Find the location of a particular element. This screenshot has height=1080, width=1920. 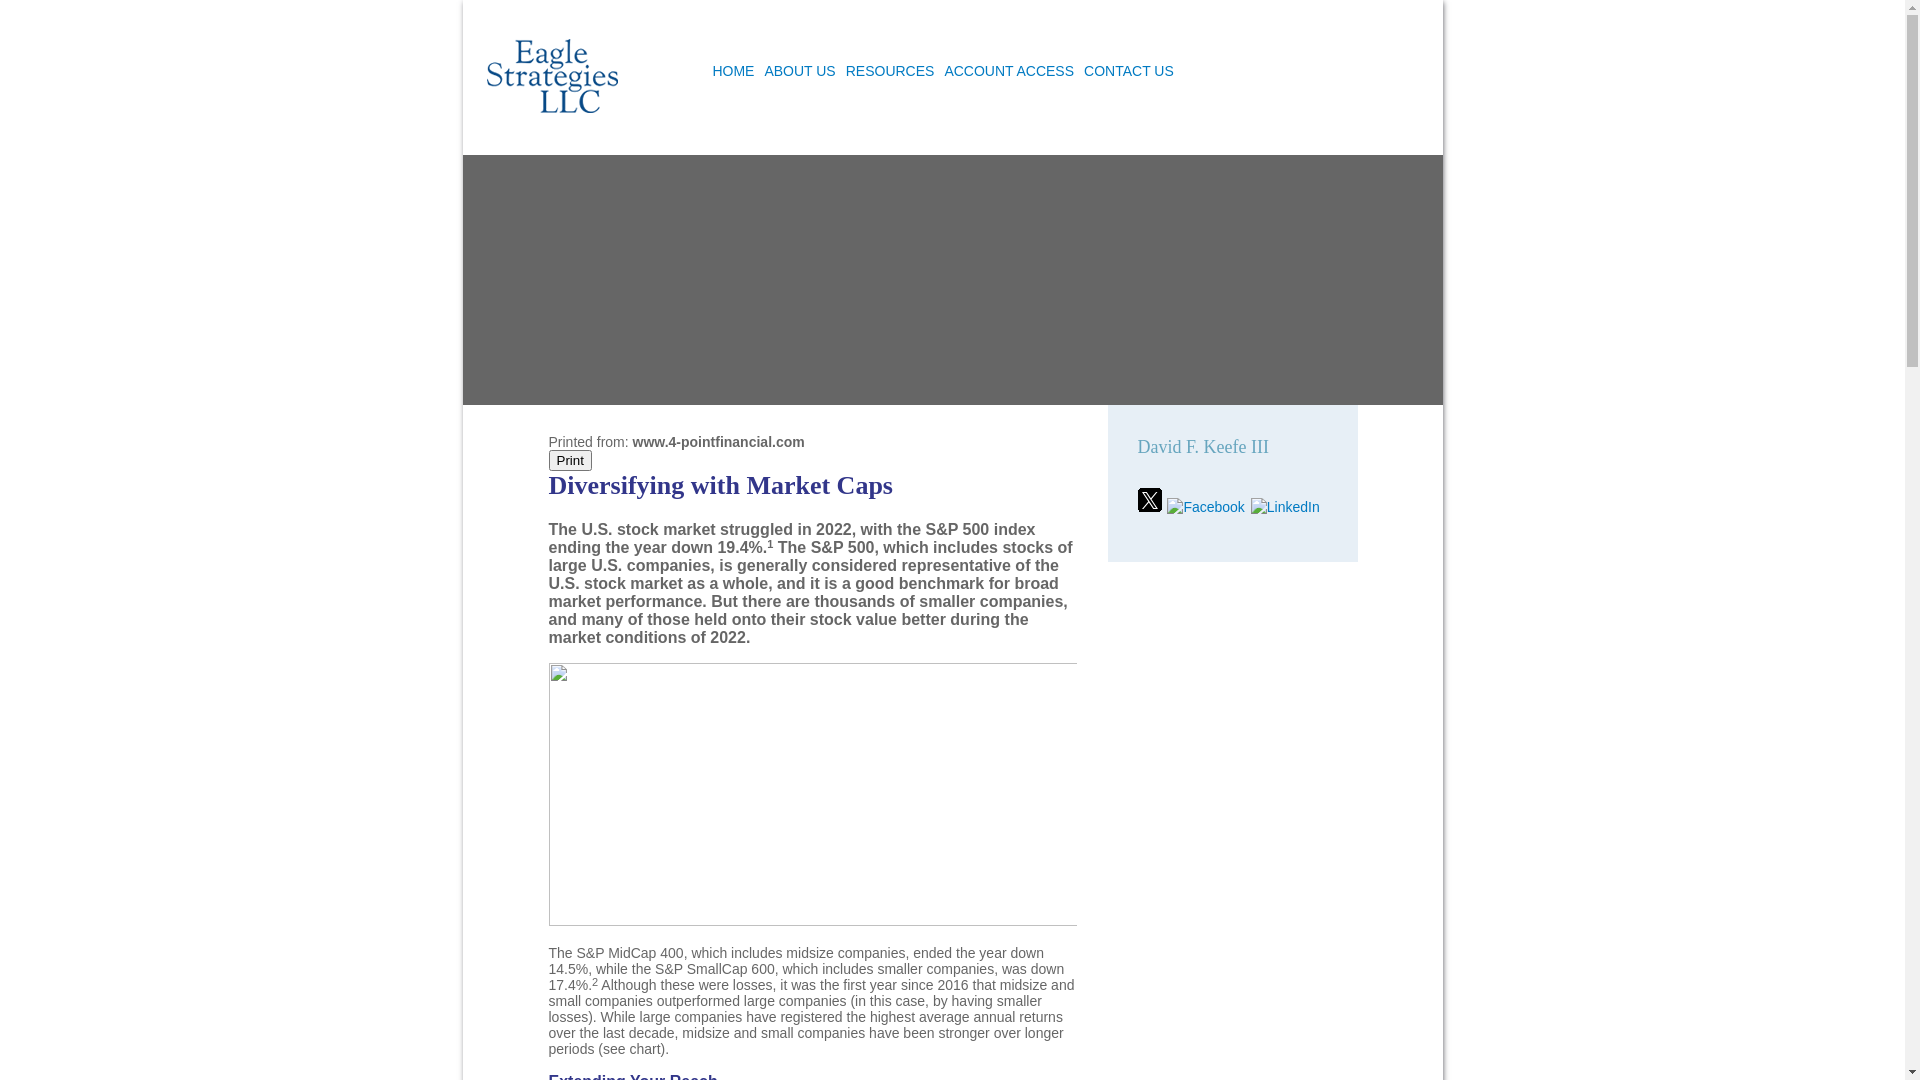

CONTACT US is located at coordinates (1129, 77).